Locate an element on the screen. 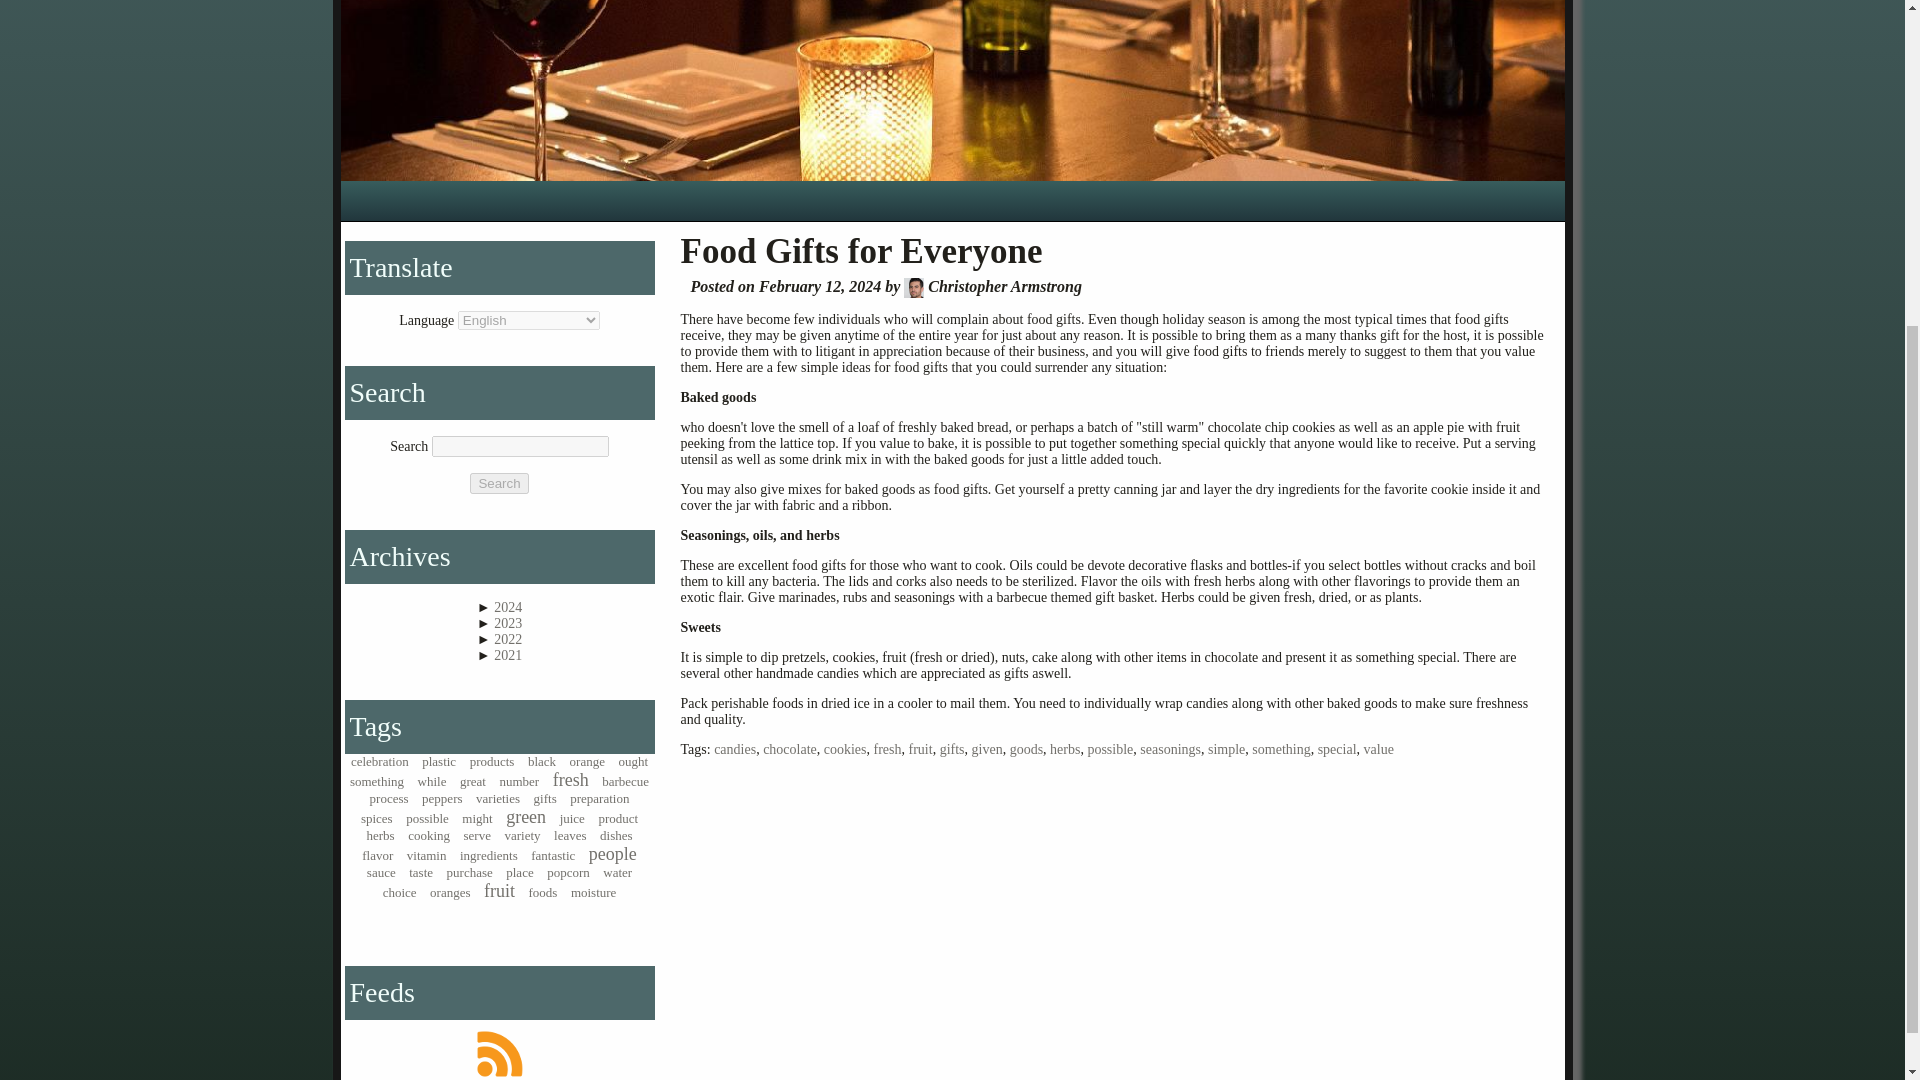 The height and width of the screenshot is (1080, 1920). cookies is located at coordinates (845, 749).